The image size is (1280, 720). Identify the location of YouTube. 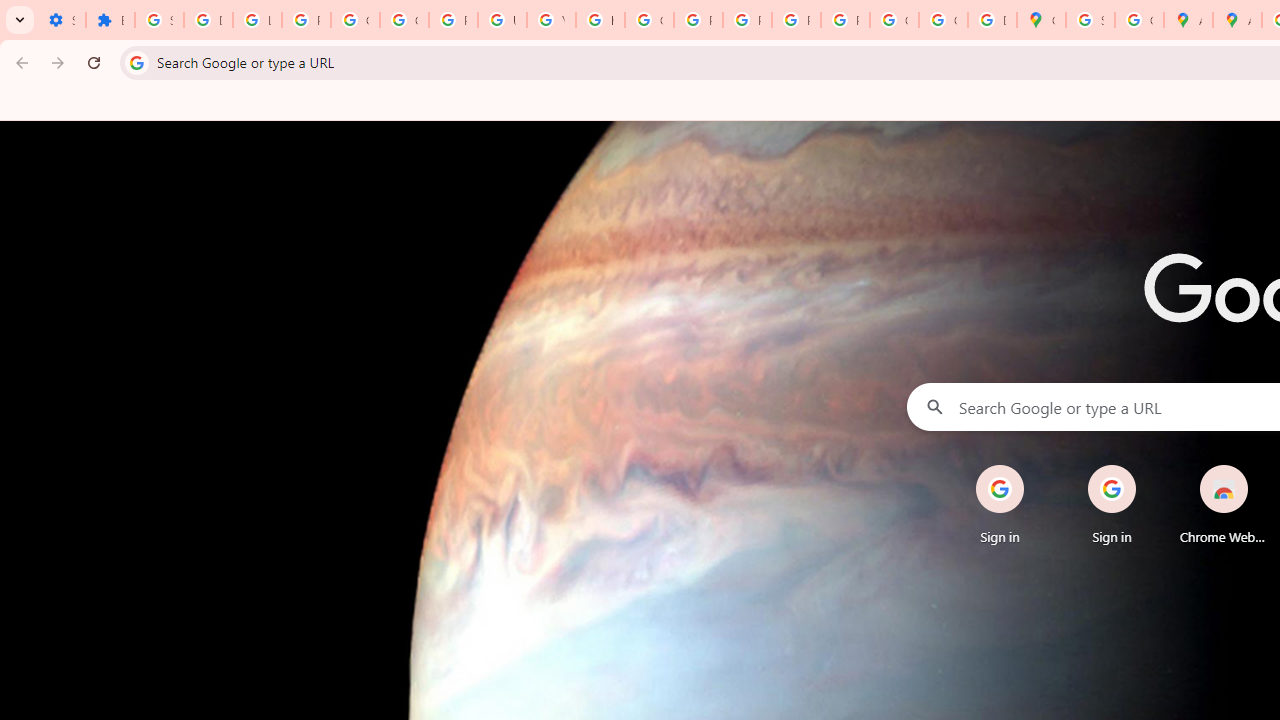
(551, 20).